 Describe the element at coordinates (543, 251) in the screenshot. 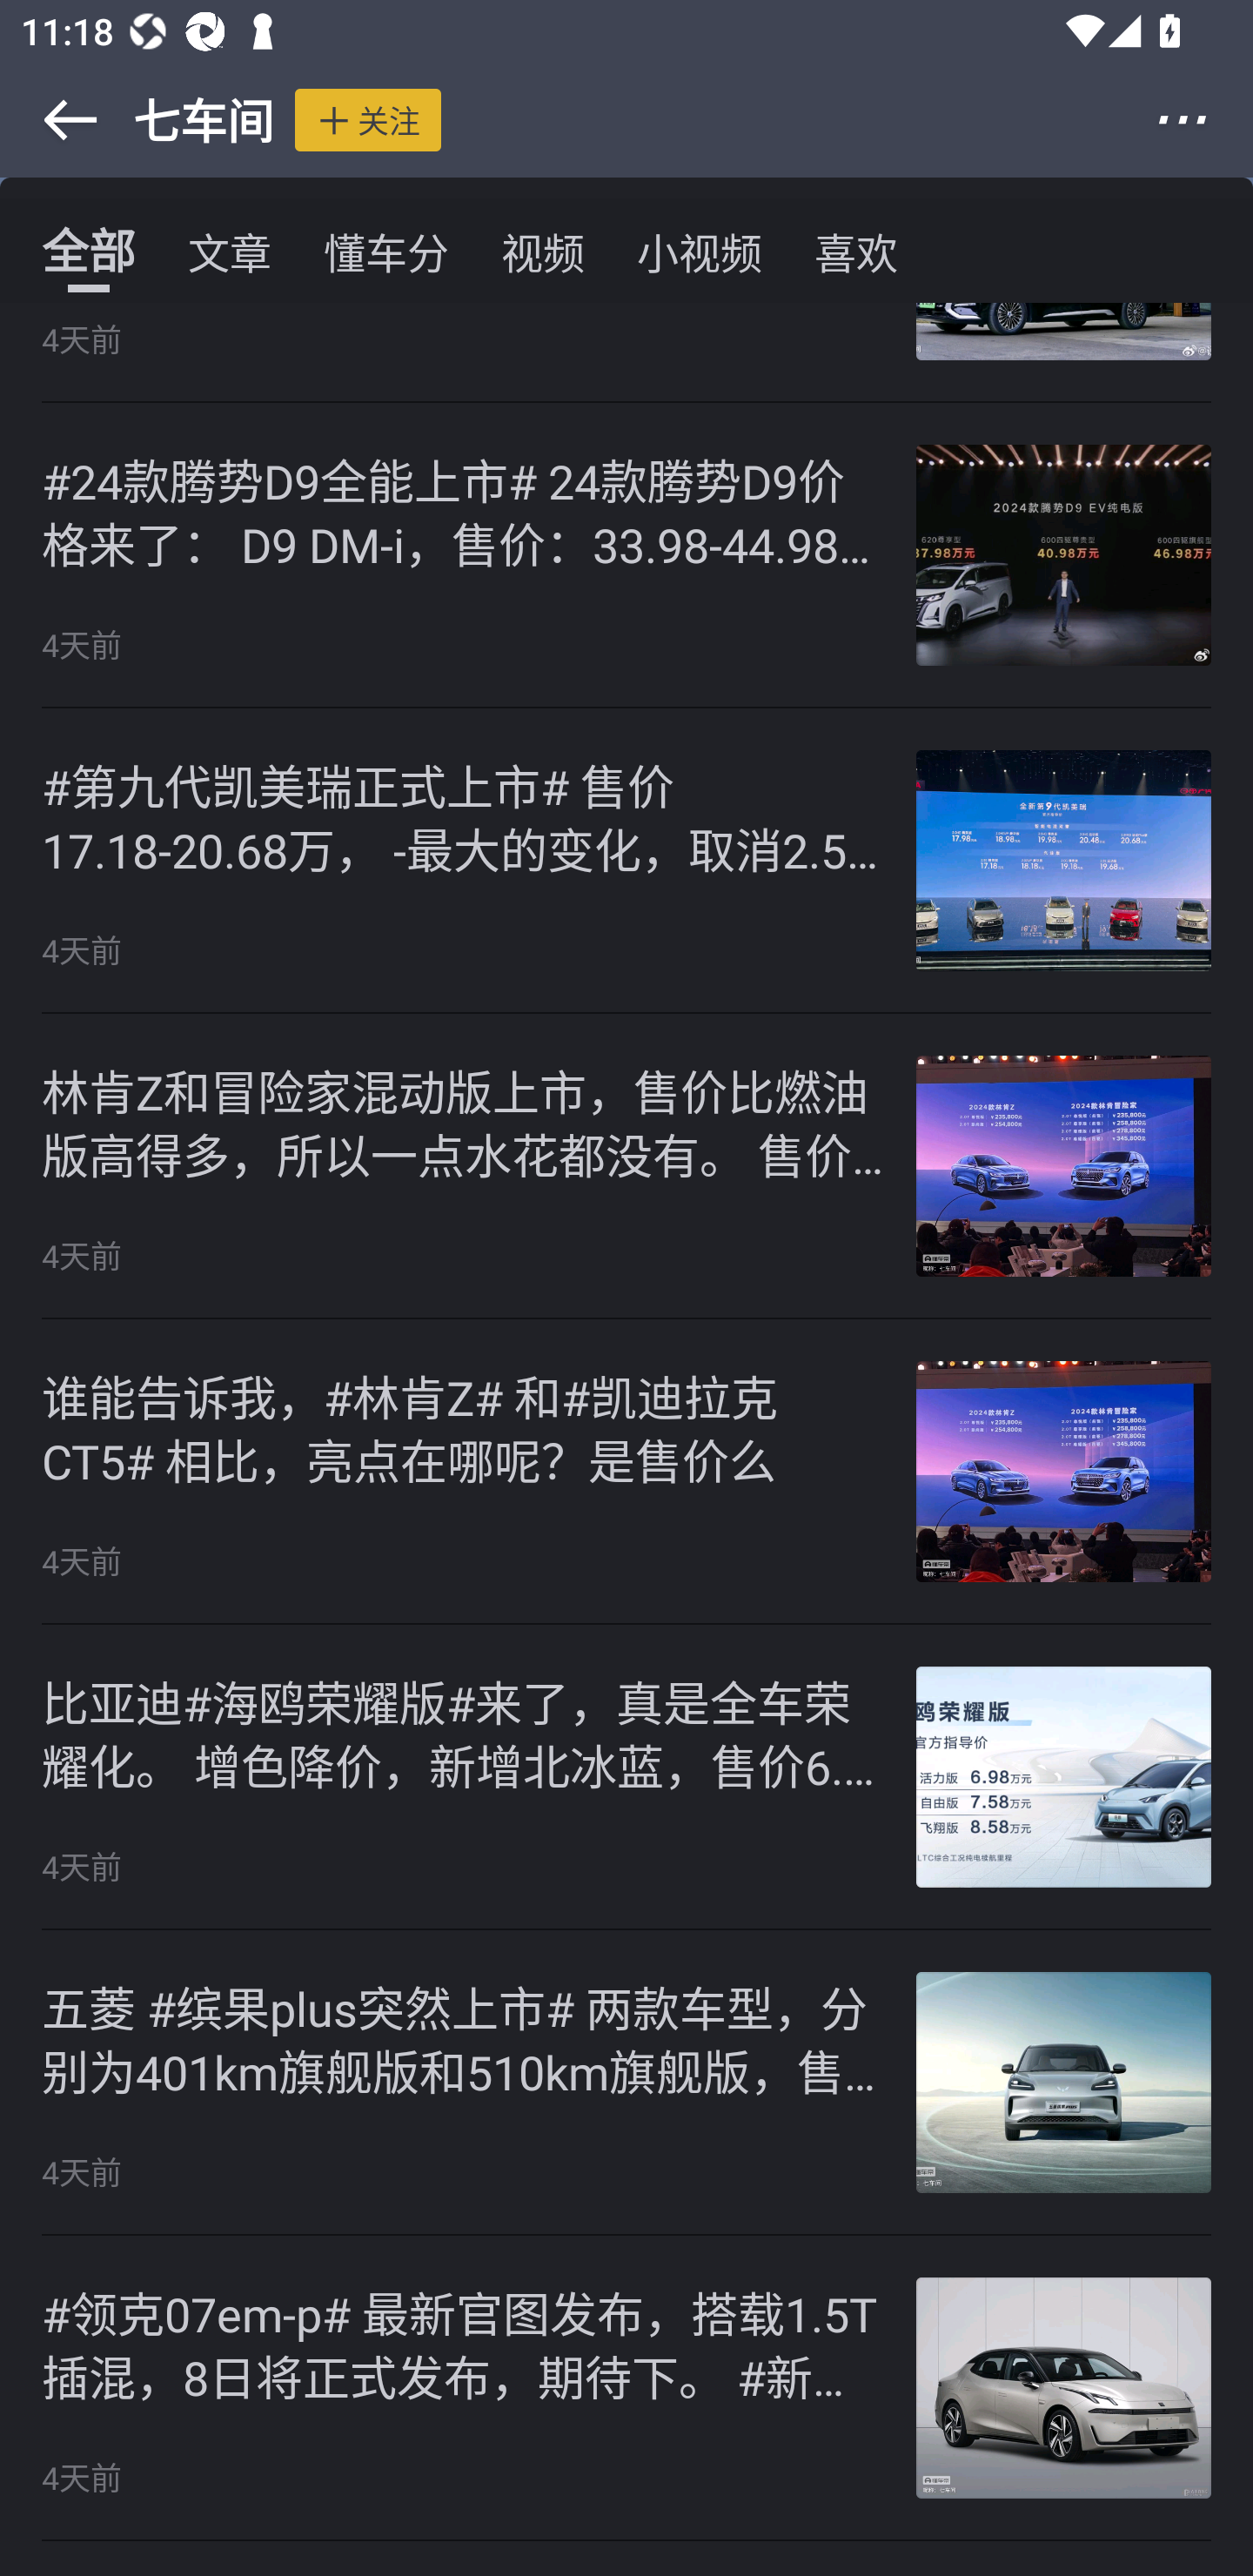

I see `视频` at that location.